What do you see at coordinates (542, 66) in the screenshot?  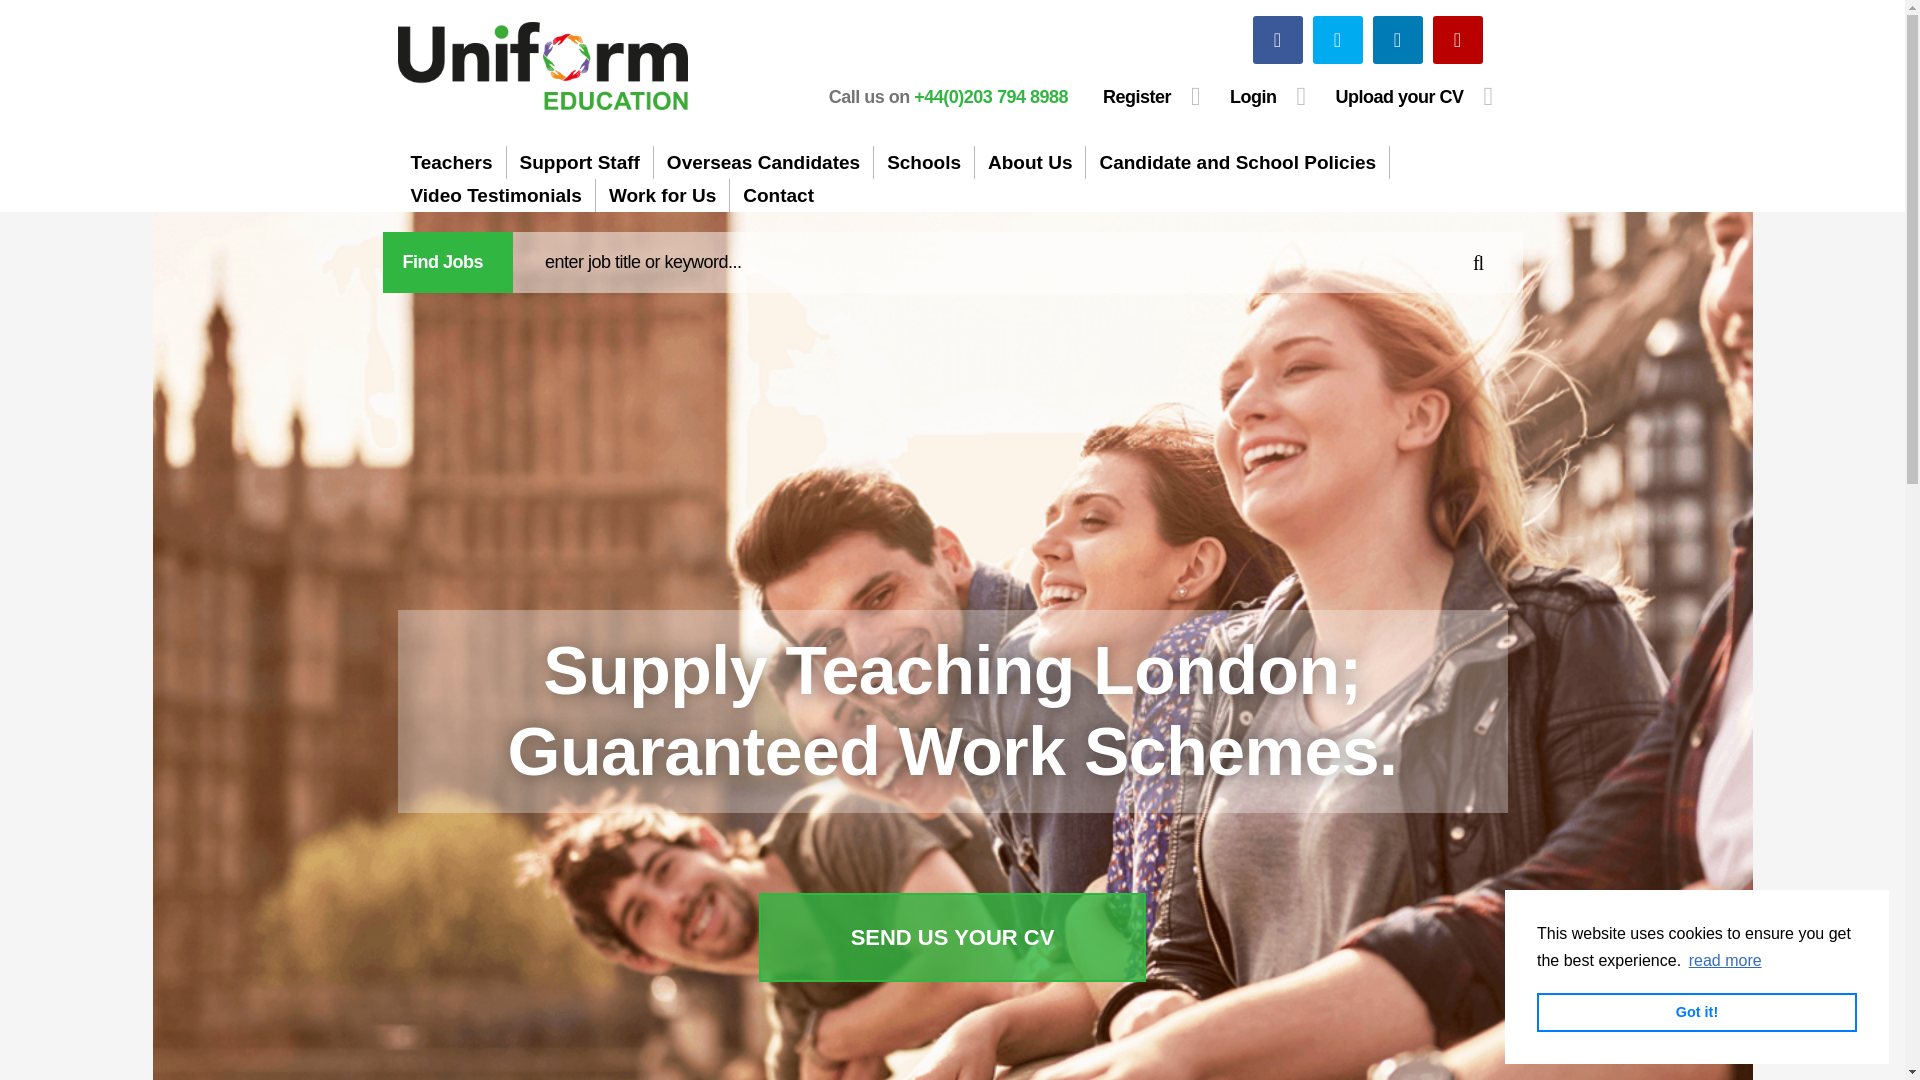 I see `Uniform Education` at bounding box center [542, 66].